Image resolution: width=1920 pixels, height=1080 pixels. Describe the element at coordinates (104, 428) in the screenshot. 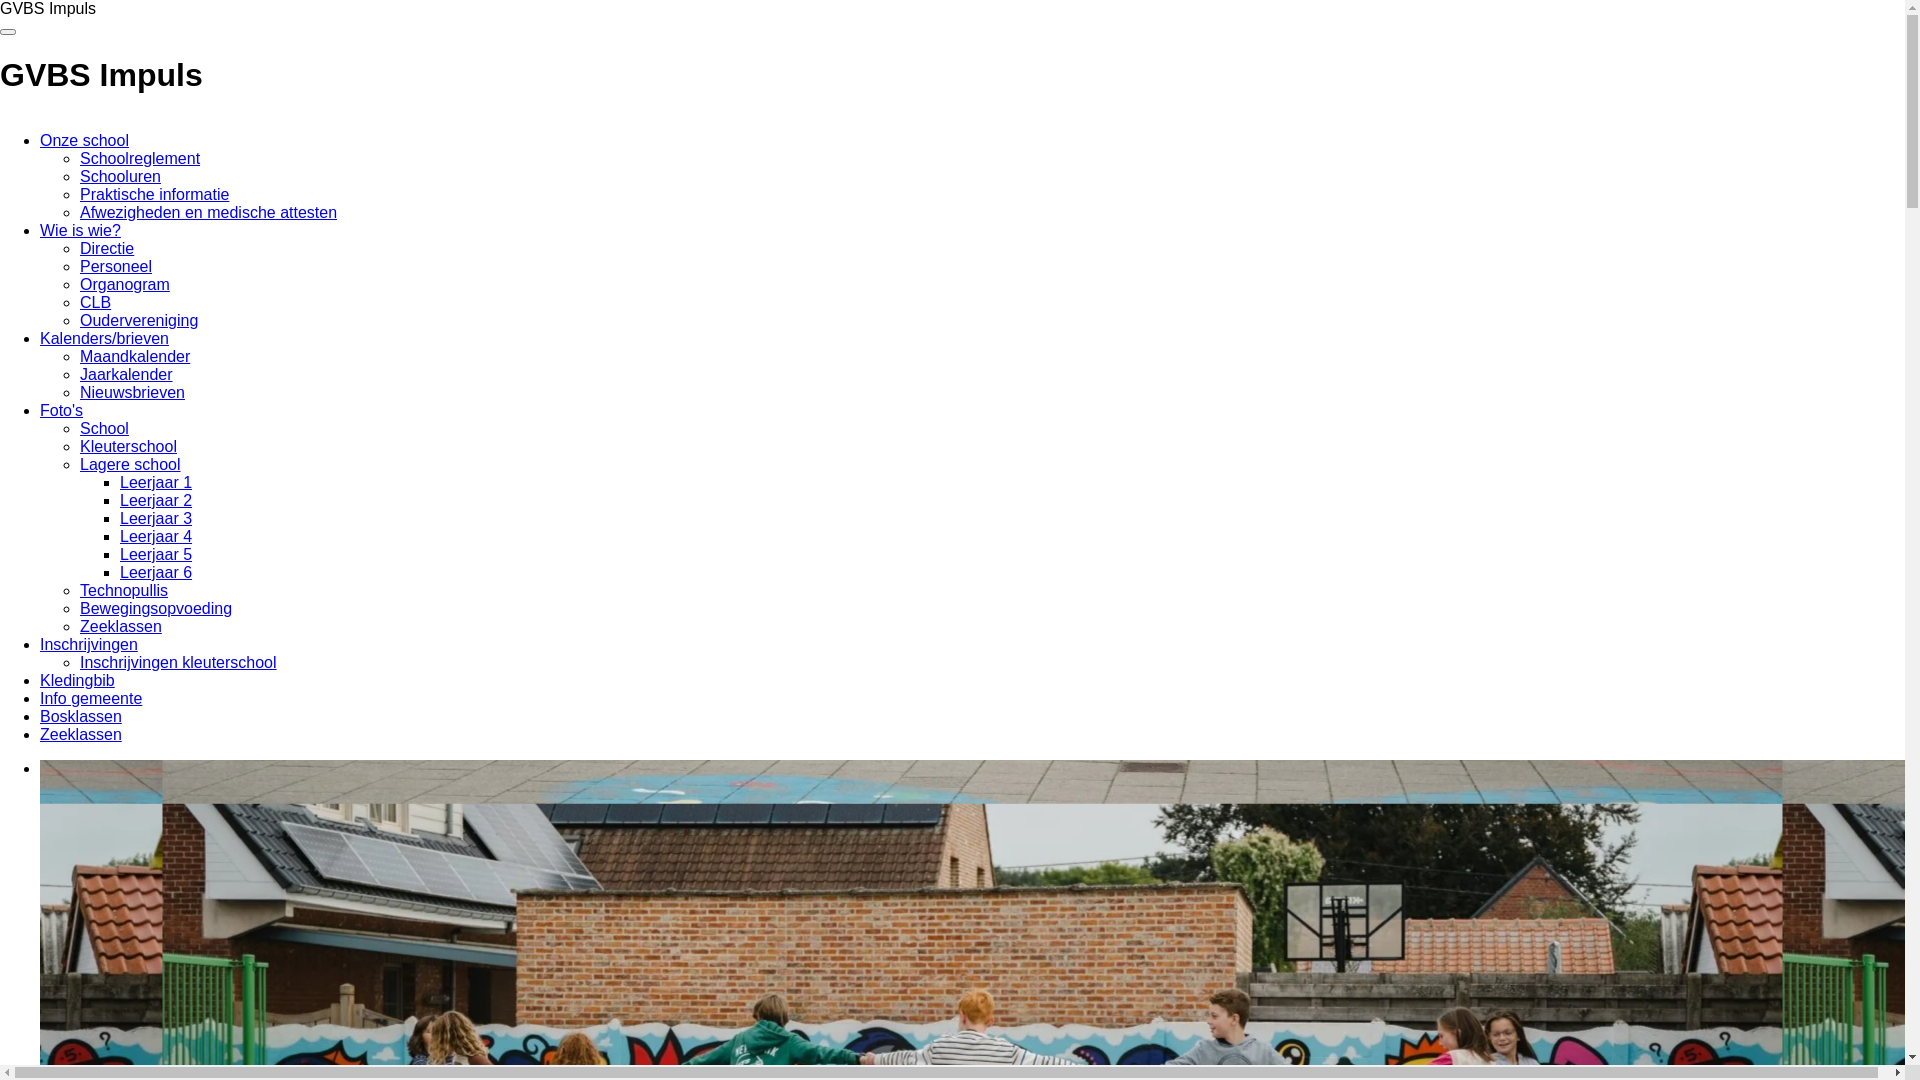

I see `School` at that location.